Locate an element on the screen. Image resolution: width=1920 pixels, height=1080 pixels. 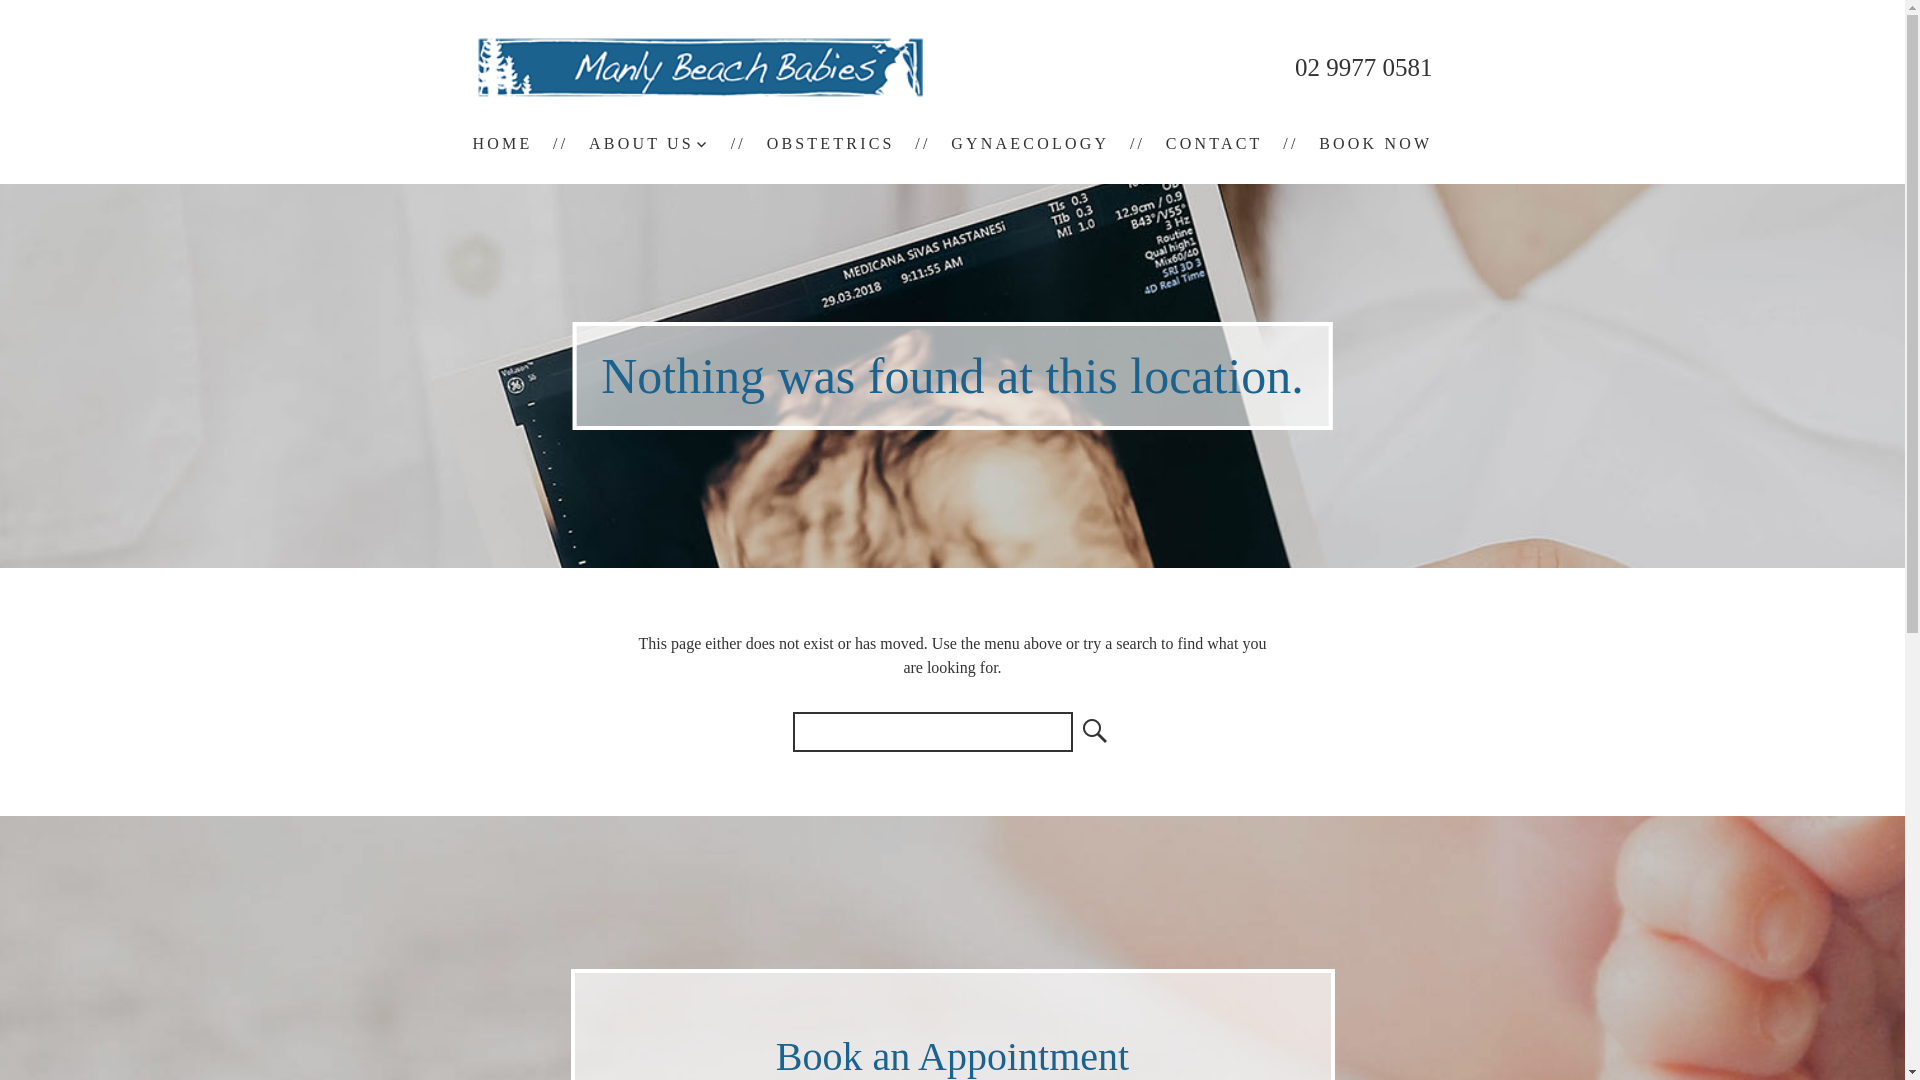
ABOUT US is located at coordinates (650, 144).